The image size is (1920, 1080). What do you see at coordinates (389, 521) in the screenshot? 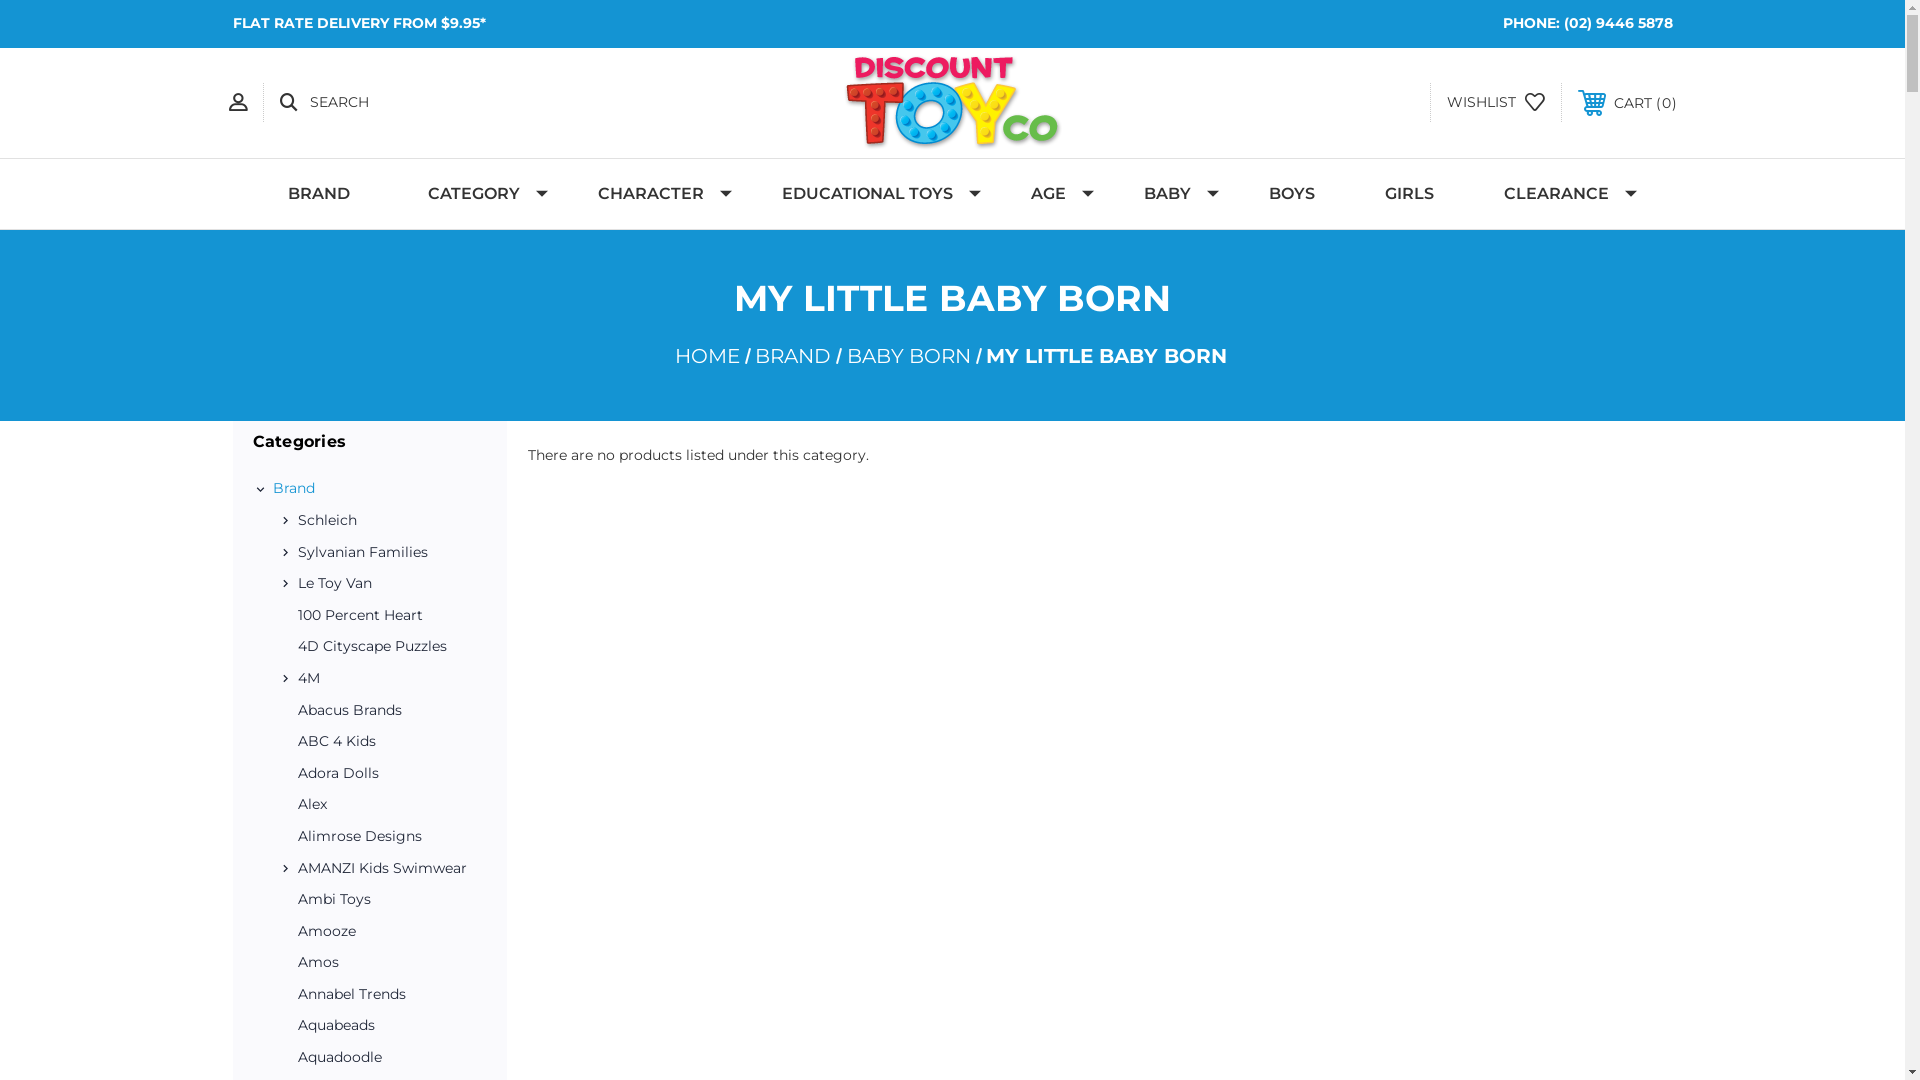
I see `Schleich` at bounding box center [389, 521].